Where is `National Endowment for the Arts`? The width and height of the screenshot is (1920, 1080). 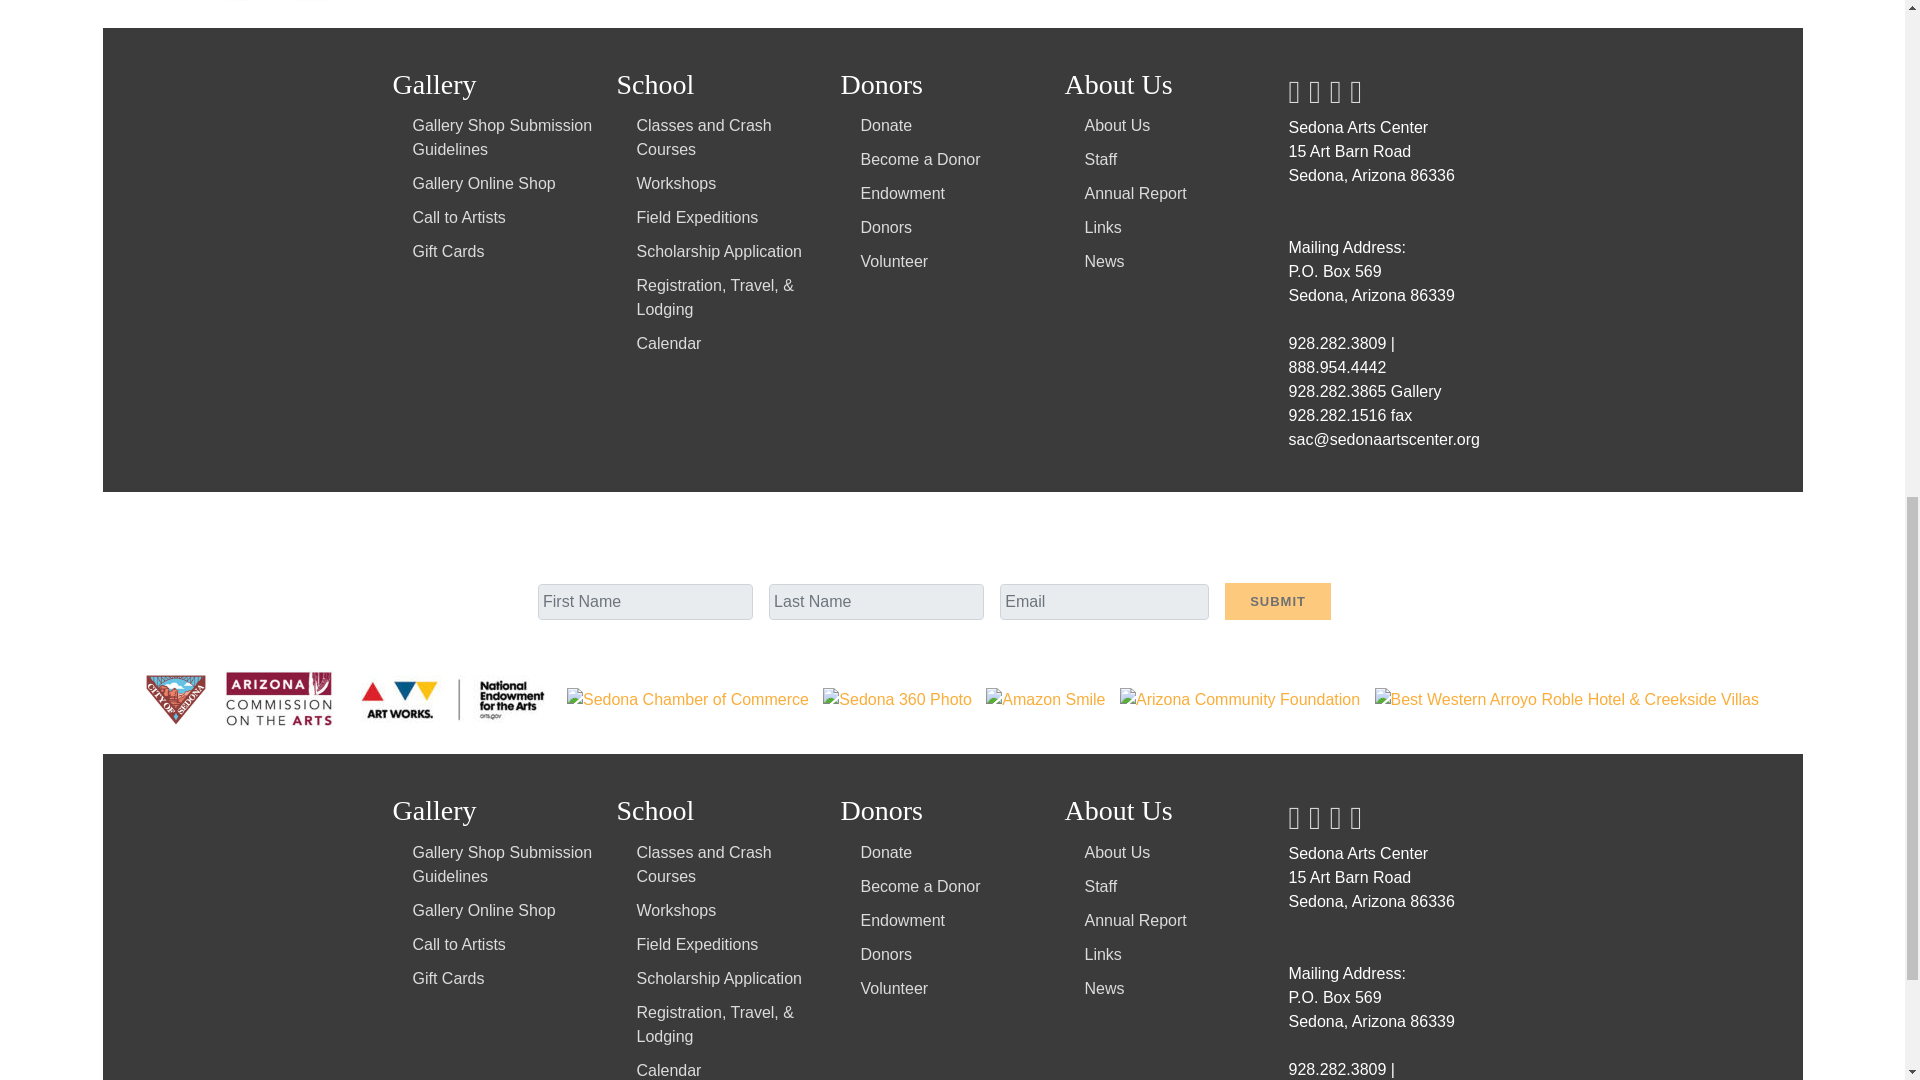
National Endowment for the Arts is located at coordinates (454, 698).